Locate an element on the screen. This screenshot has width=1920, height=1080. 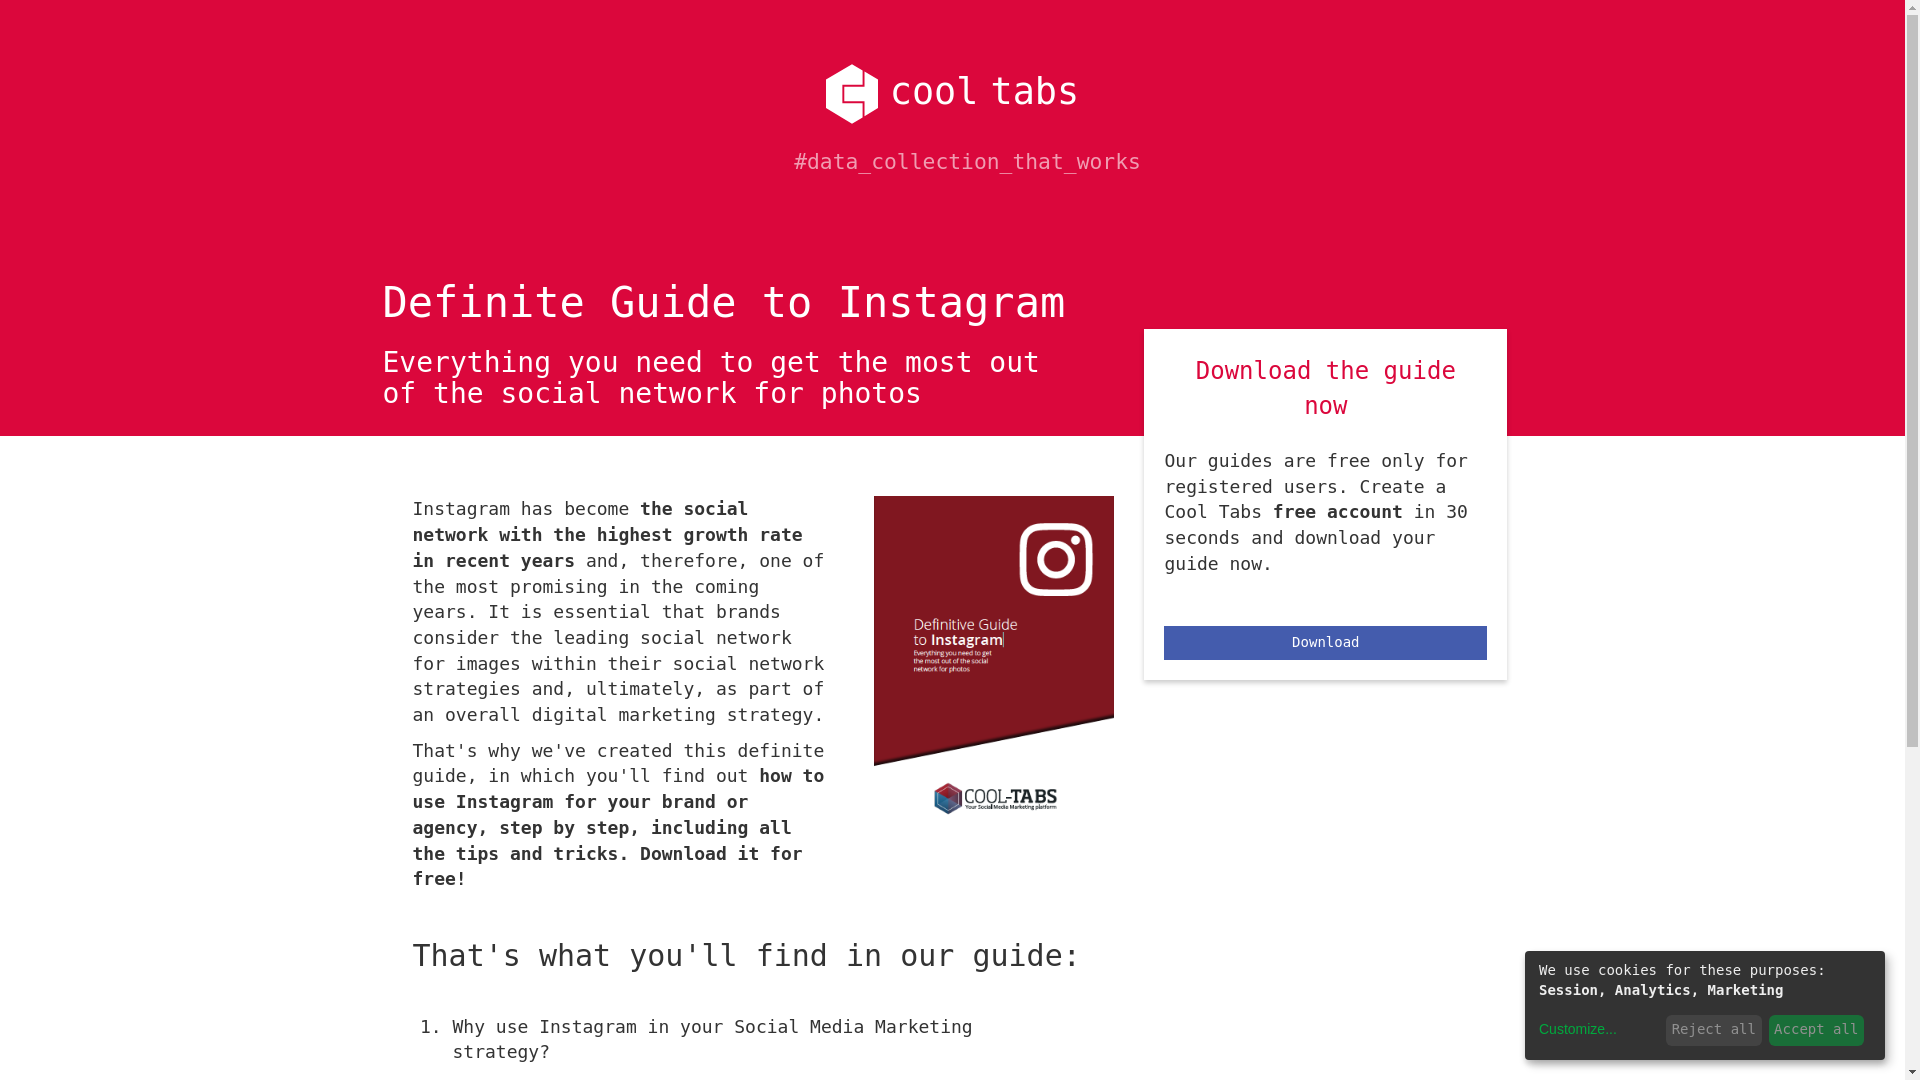
Reject all is located at coordinates (1713, 1030).